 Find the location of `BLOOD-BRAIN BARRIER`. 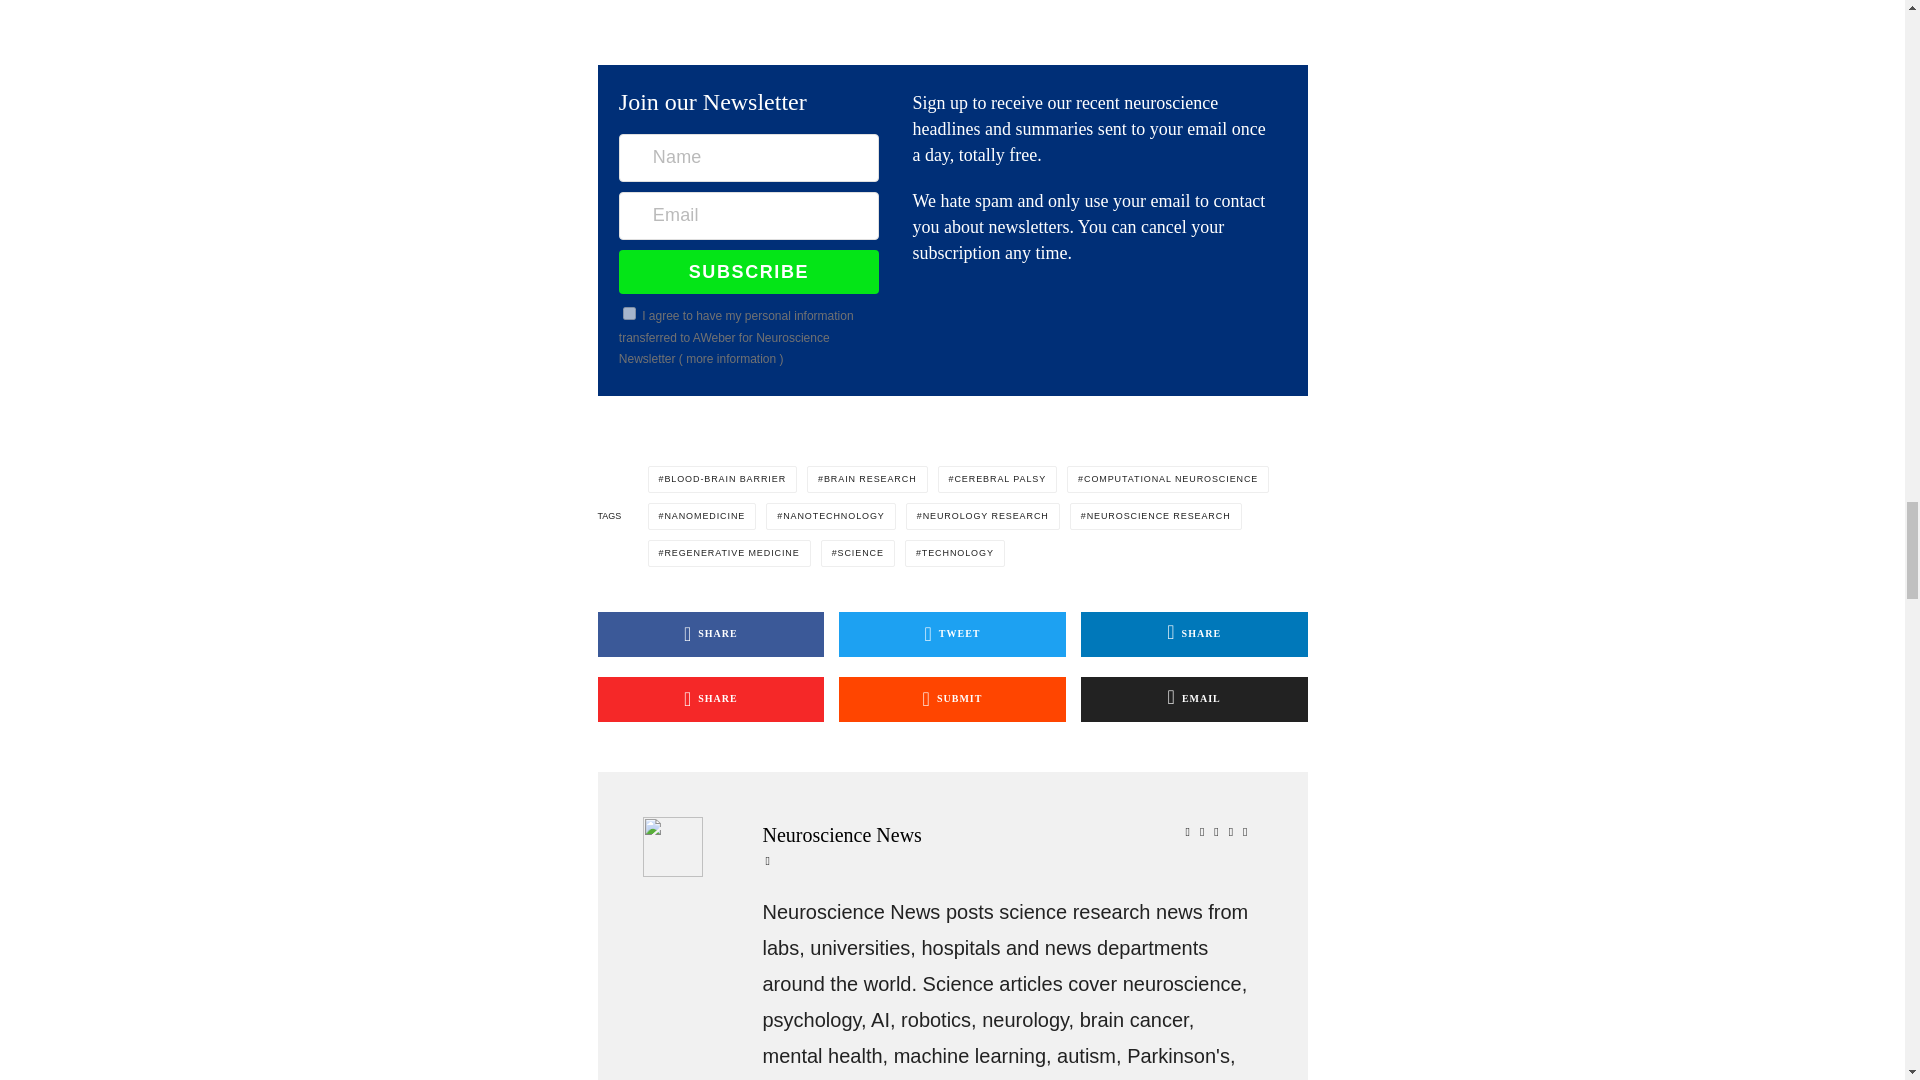

BLOOD-BRAIN BARRIER is located at coordinates (723, 478).